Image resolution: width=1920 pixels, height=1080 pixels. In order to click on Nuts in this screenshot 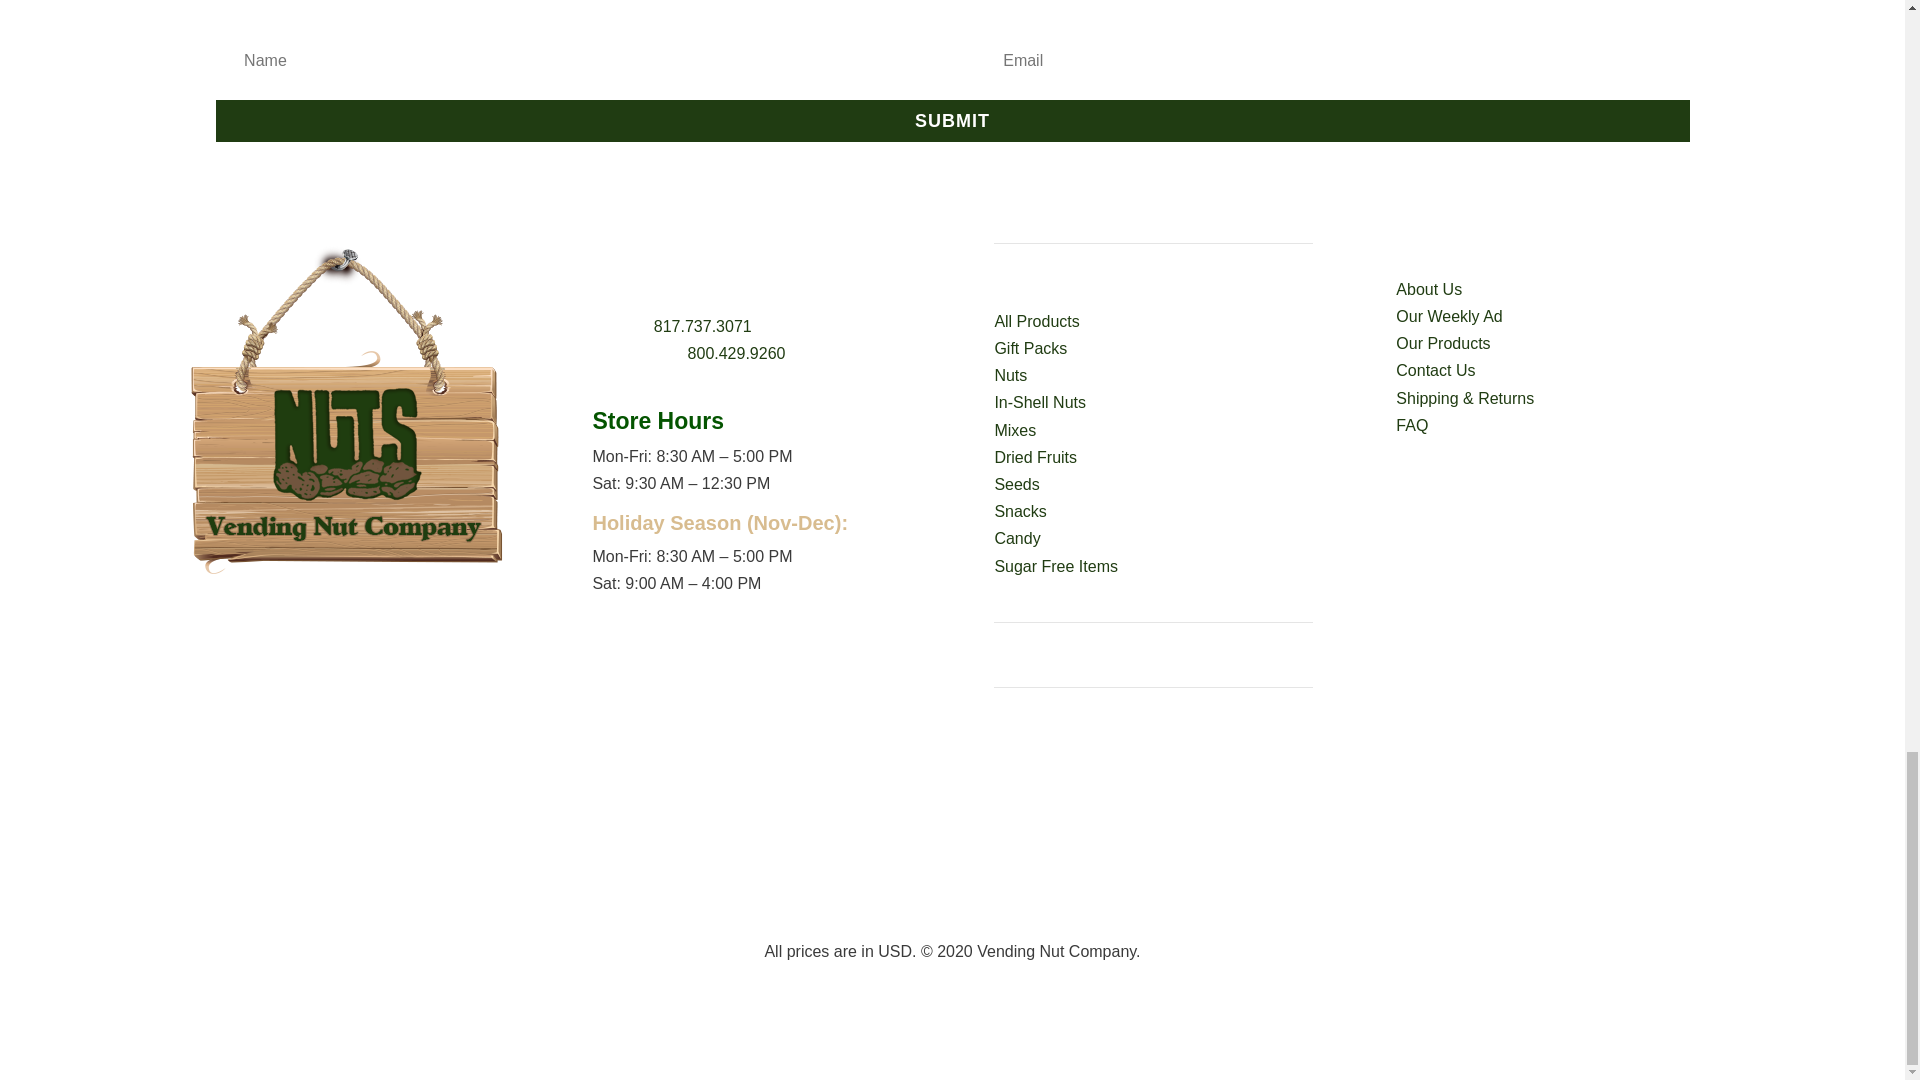, I will do `click(1010, 376)`.